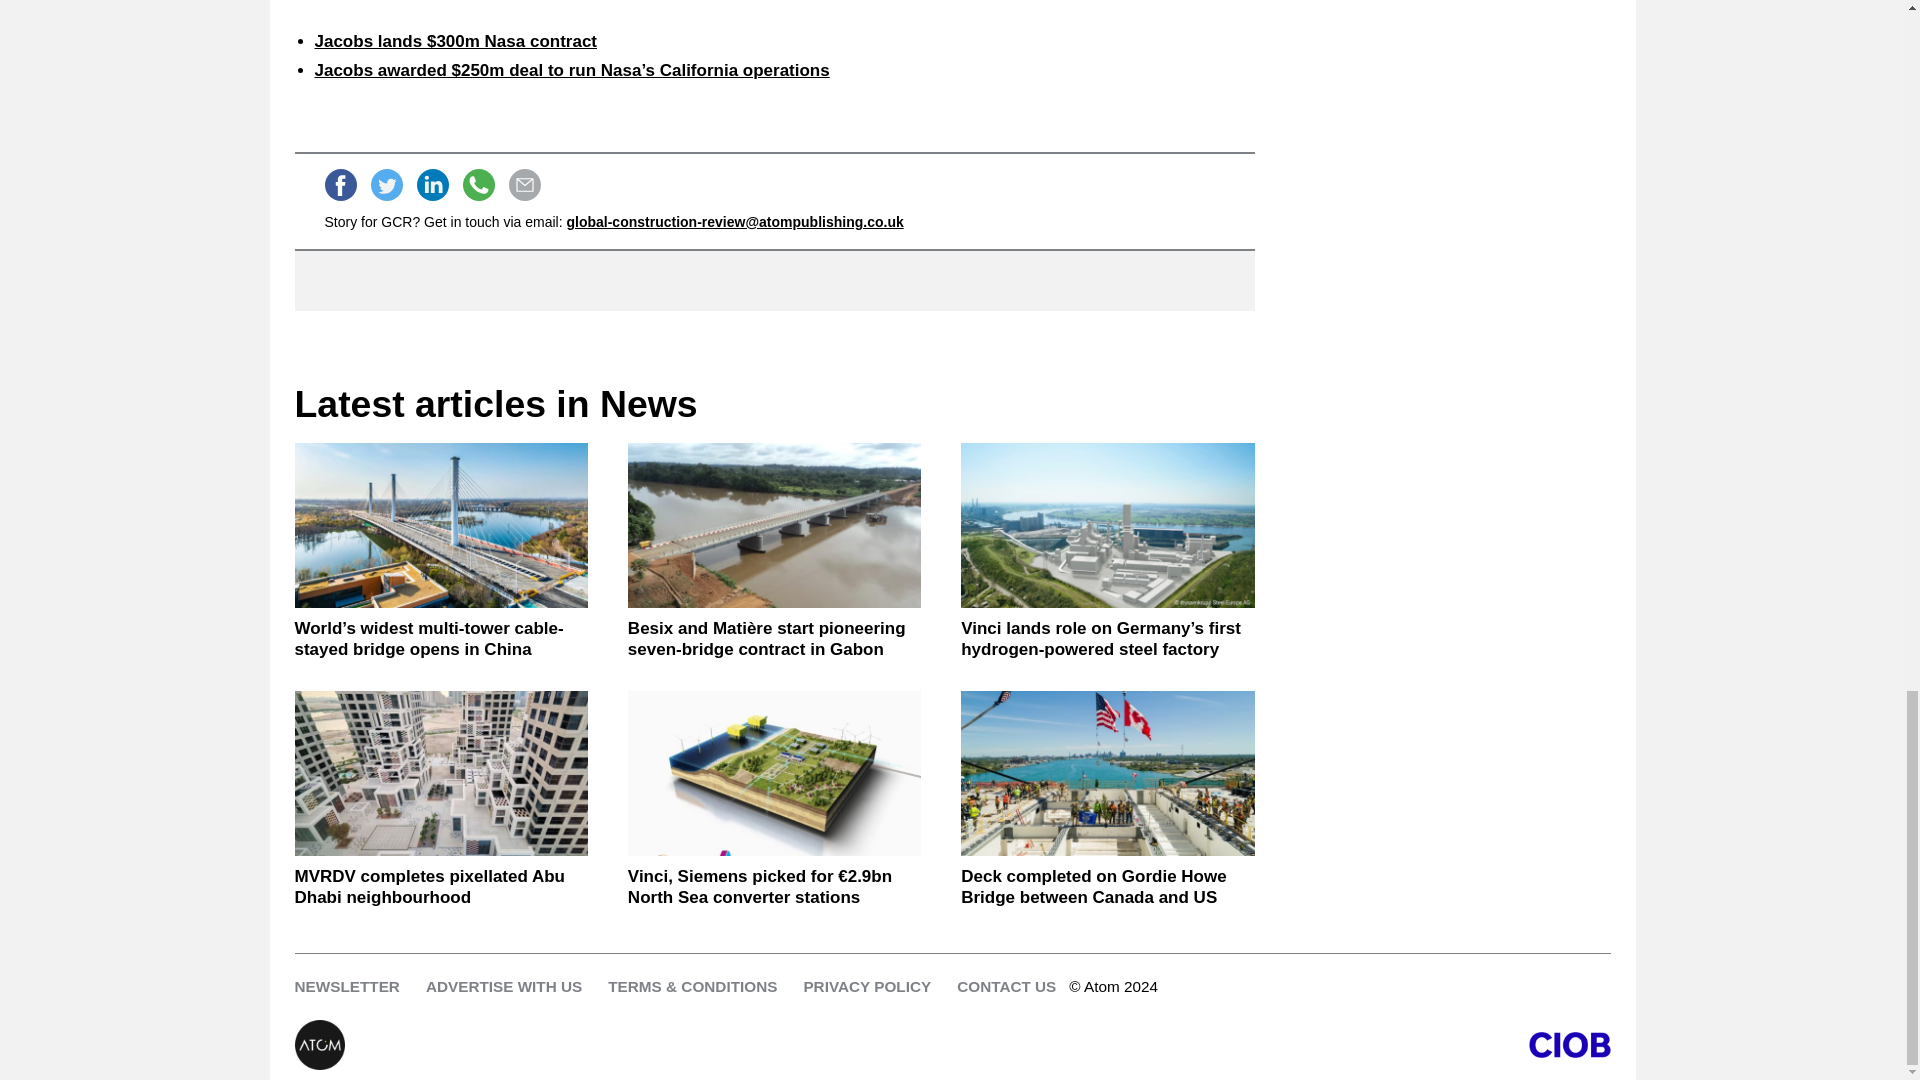 The height and width of the screenshot is (1080, 1920). Describe the element at coordinates (432, 184) in the screenshot. I see `Share on LinkedIn` at that location.